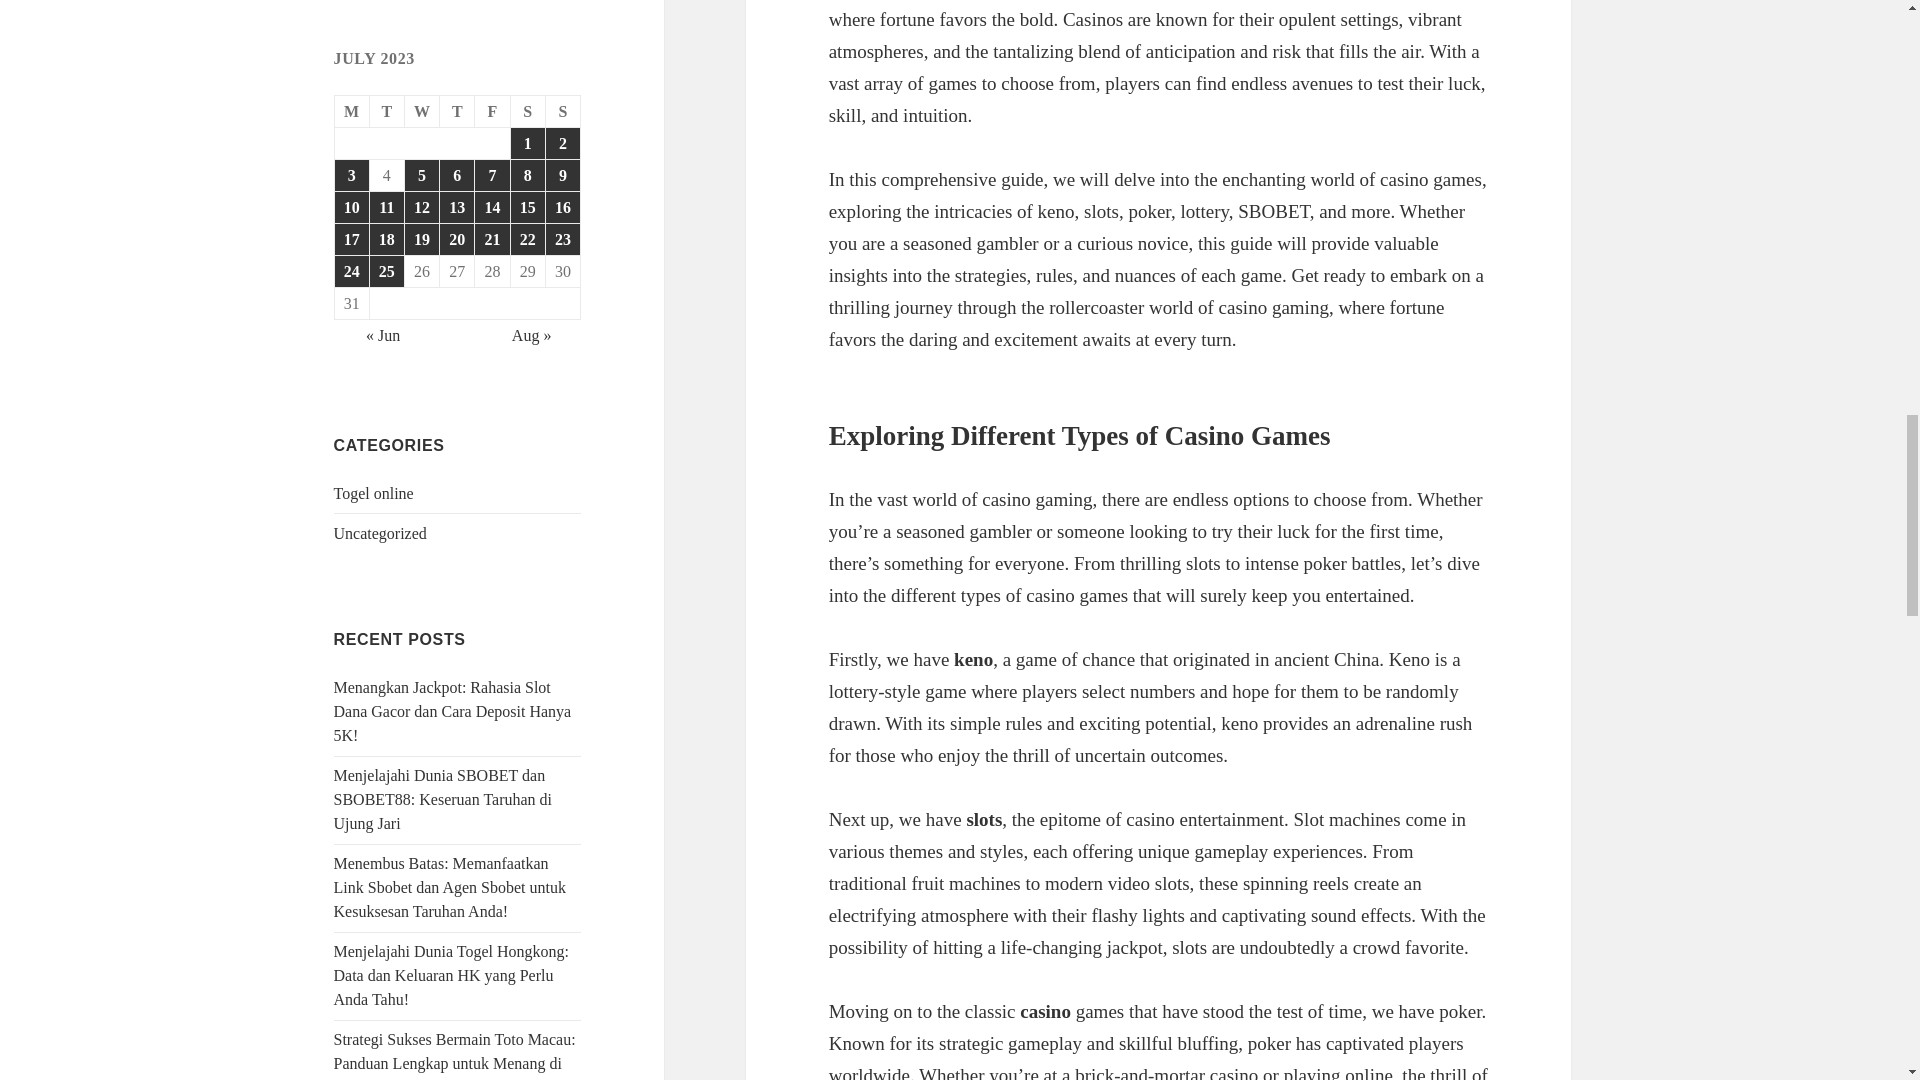 Image resolution: width=1920 pixels, height=1080 pixels. What do you see at coordinates (352, 112) in the screenshot?
I see `Monday` at bounding box center [352, 112].